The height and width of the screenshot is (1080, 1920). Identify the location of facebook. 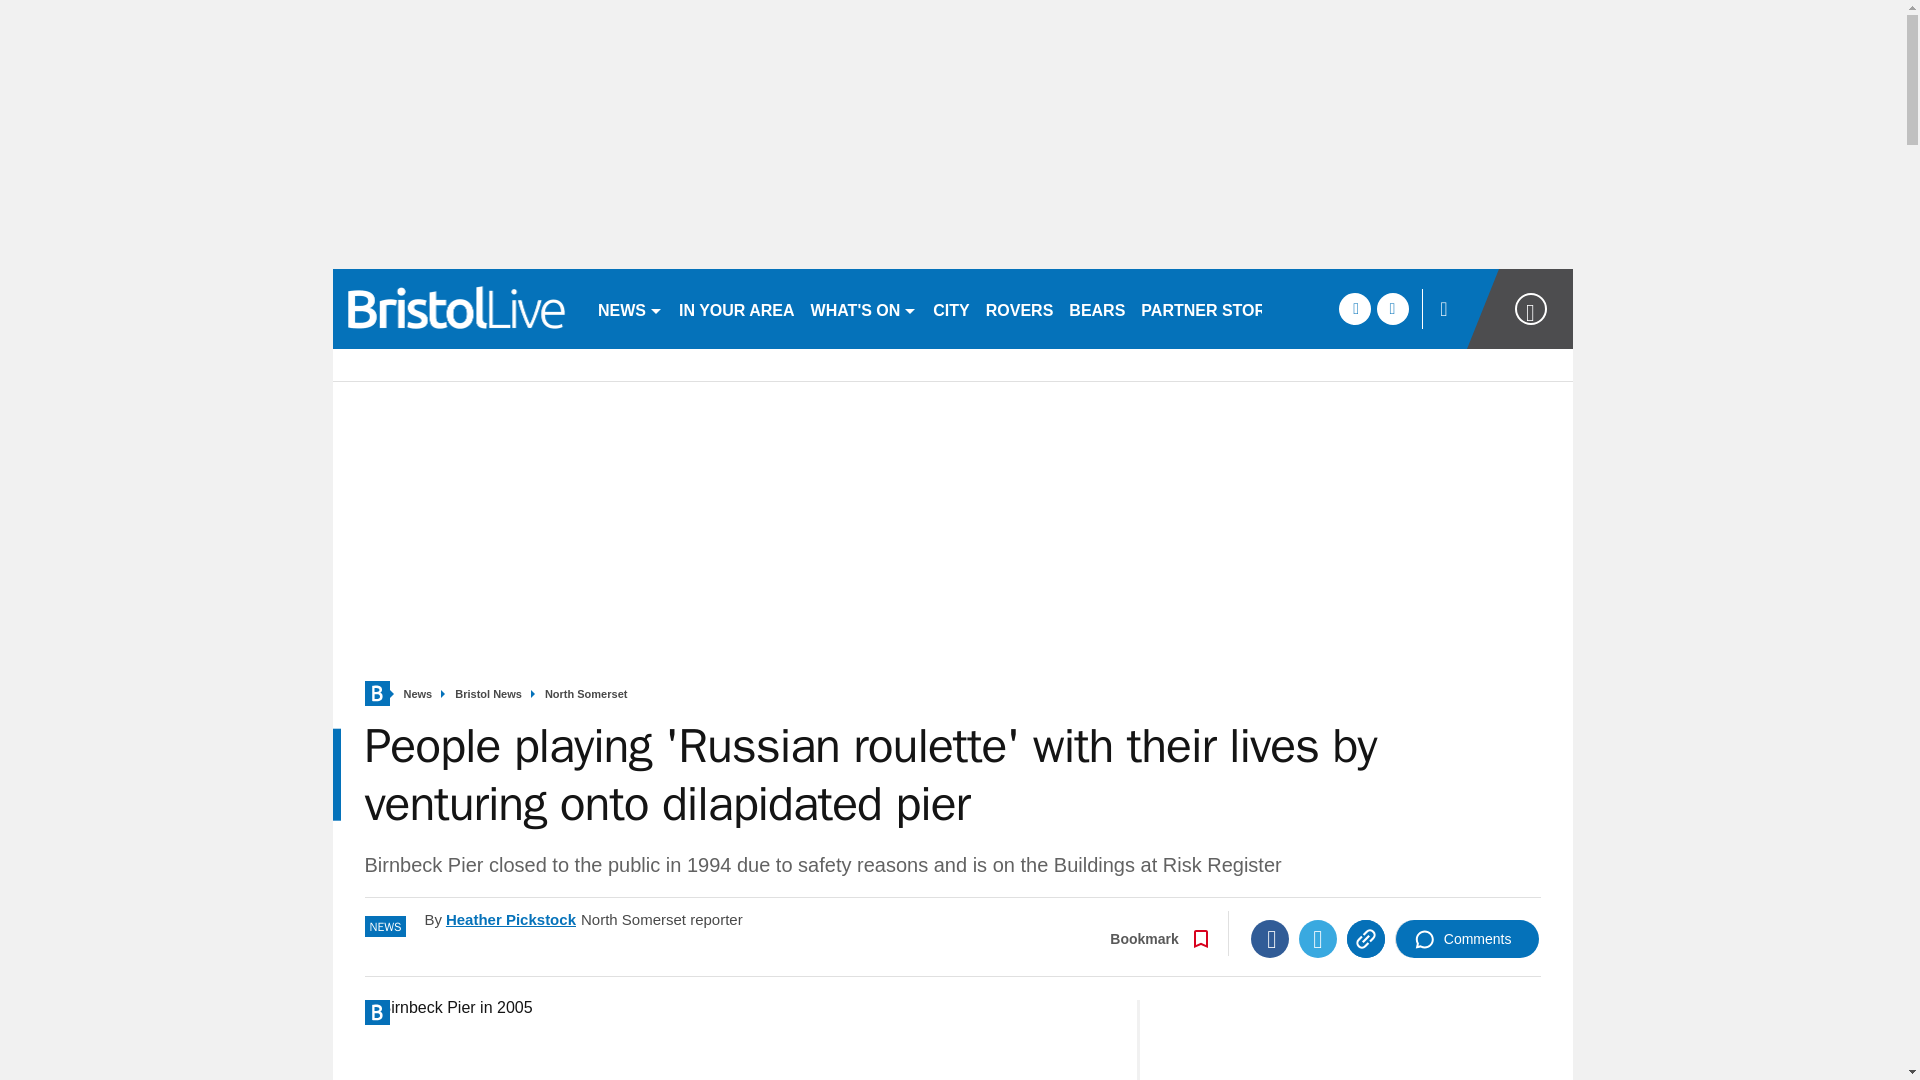
(1354, 308).